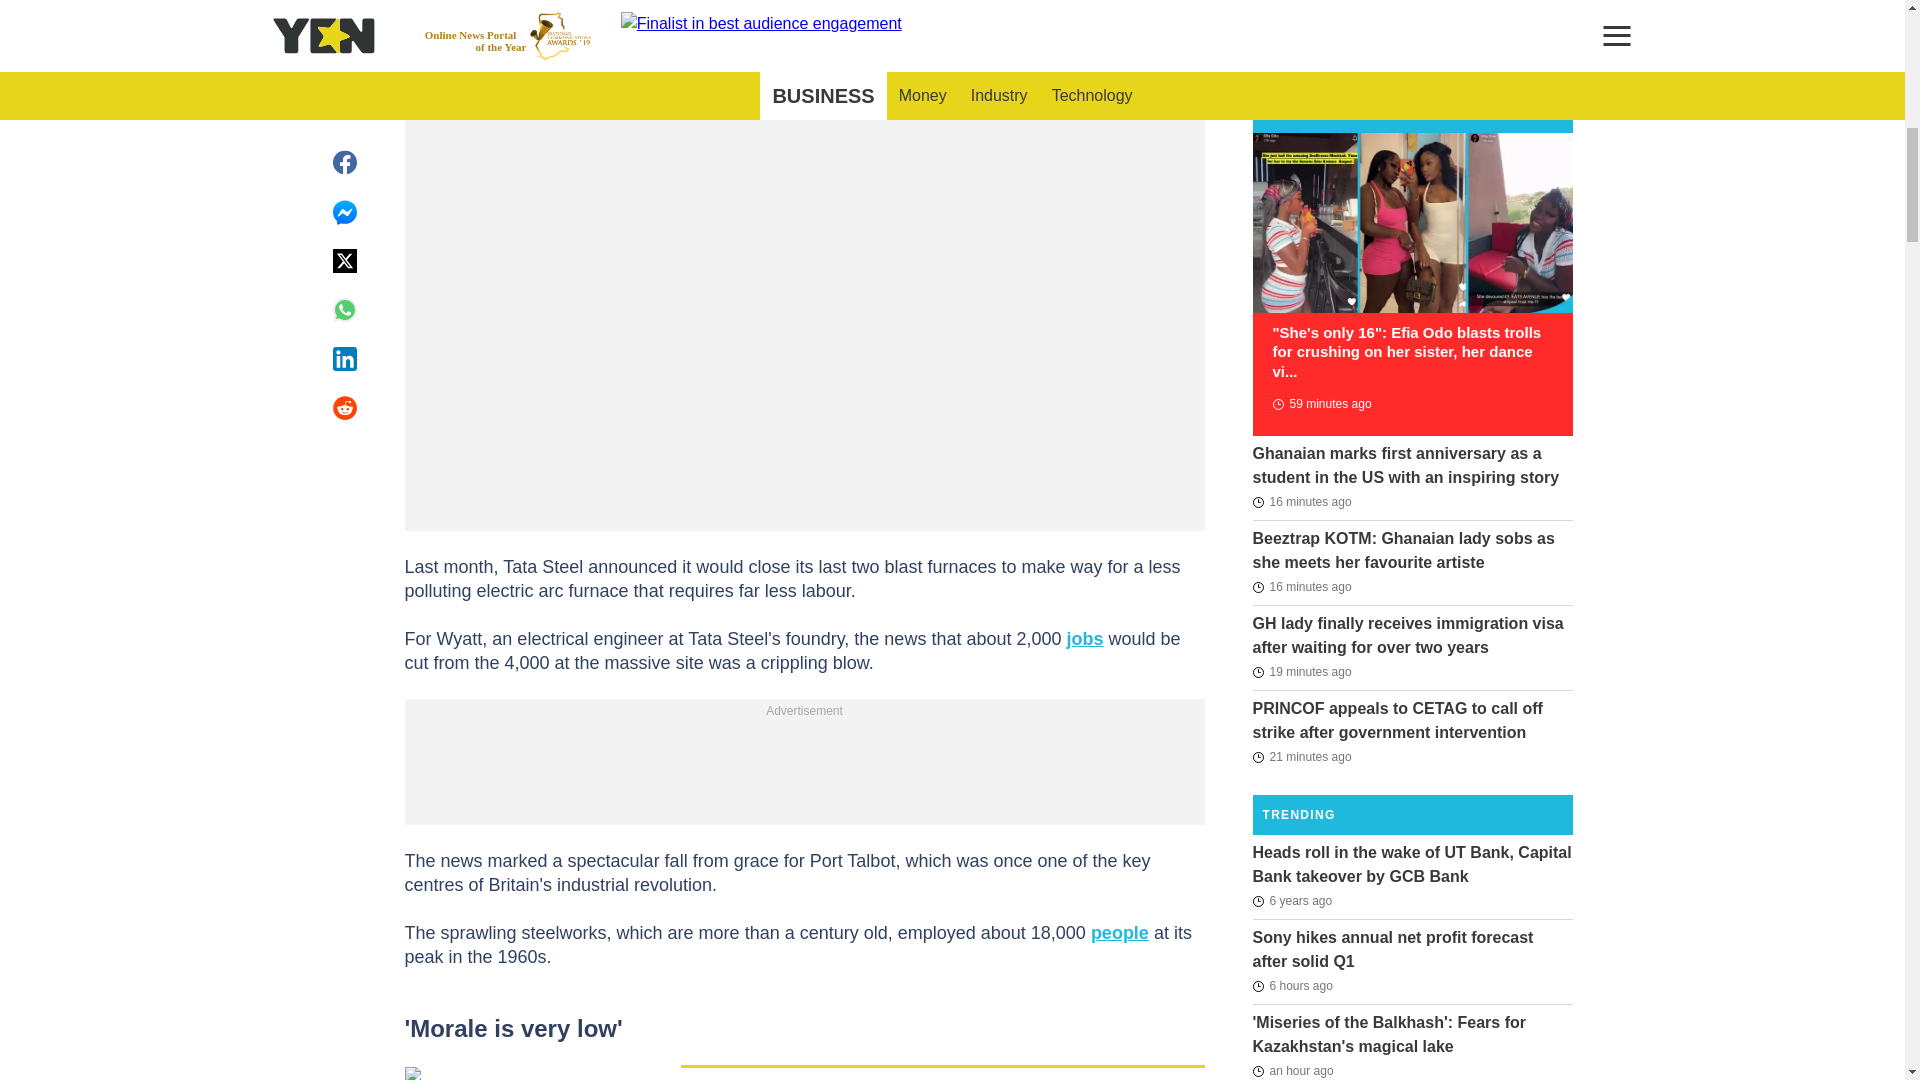 The width and height of the screenshot is (1920, 1080). Describe the element at coordinates (1301, 502) in the screenshot. I see `2024-08-07T13:11:39Z` at that location.